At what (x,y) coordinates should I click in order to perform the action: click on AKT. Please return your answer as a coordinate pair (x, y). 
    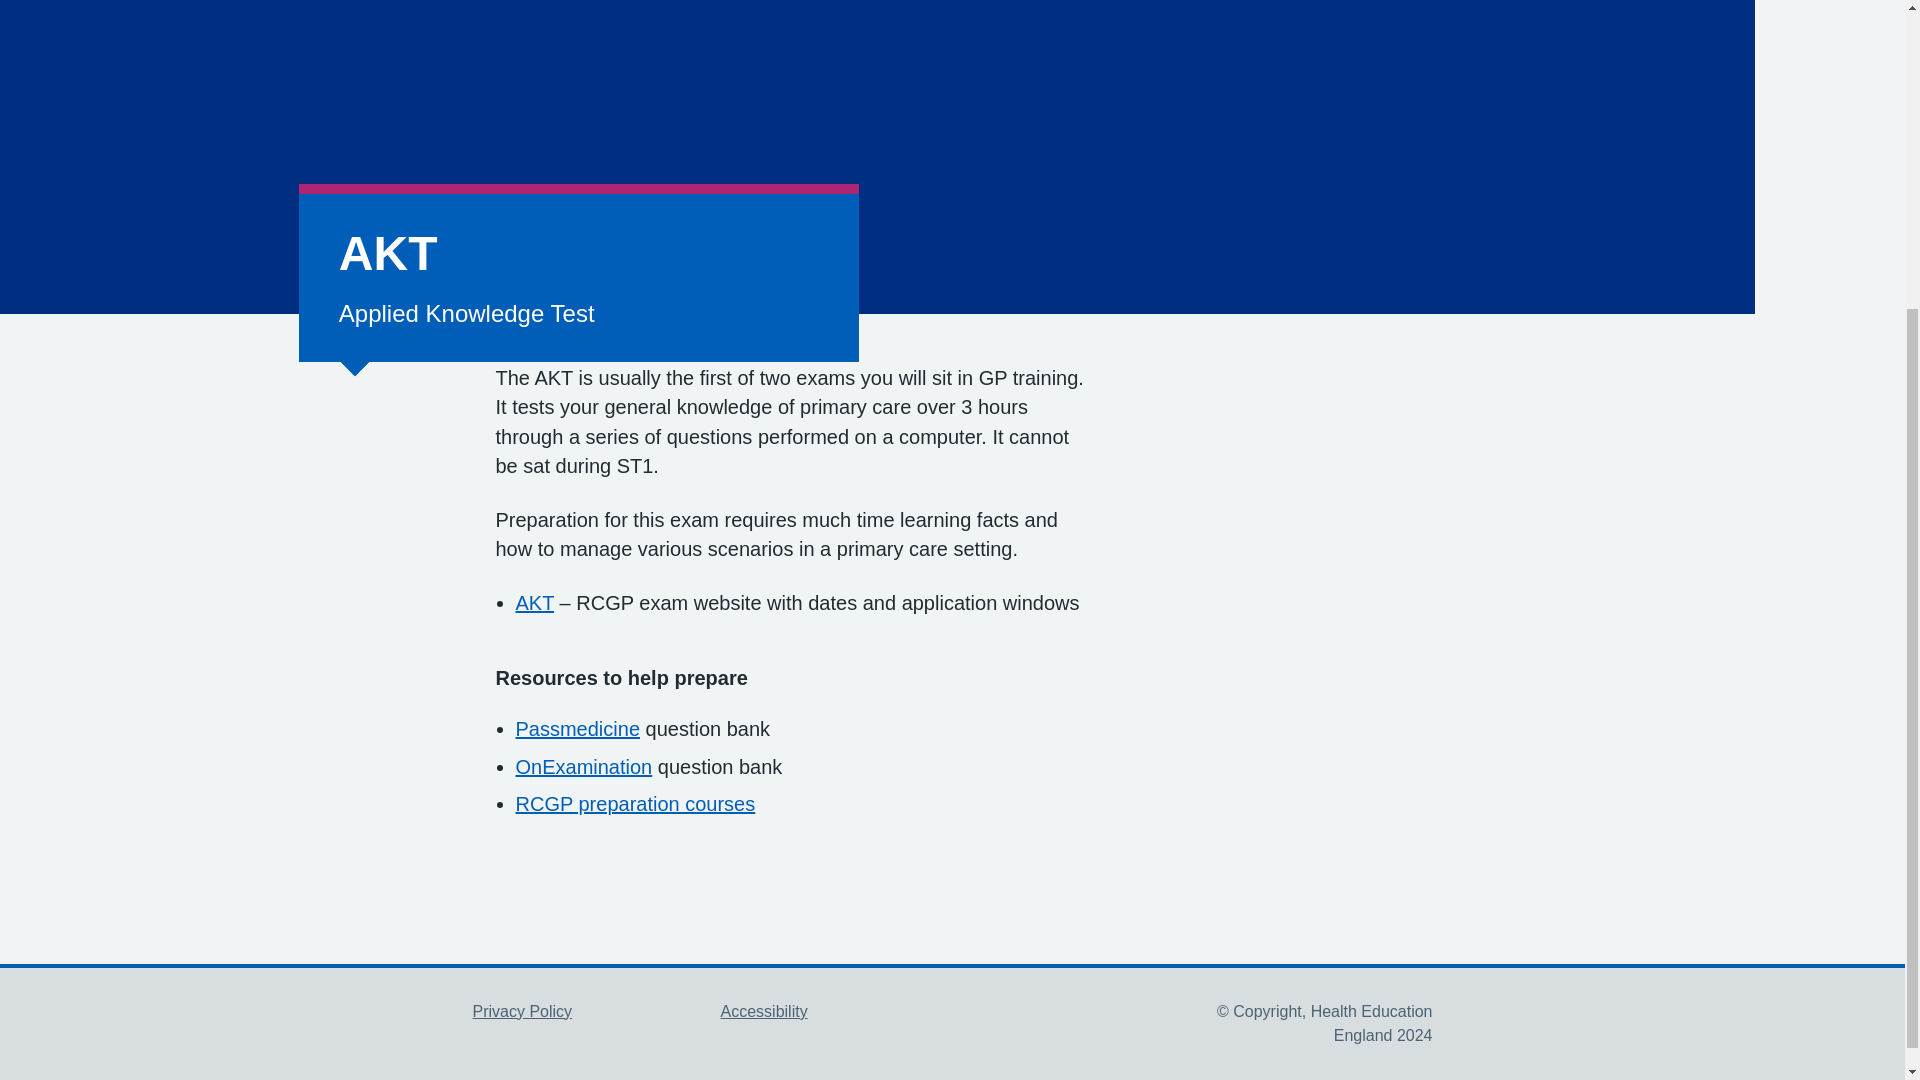
    Looking at the image, I should click on (535, 602).